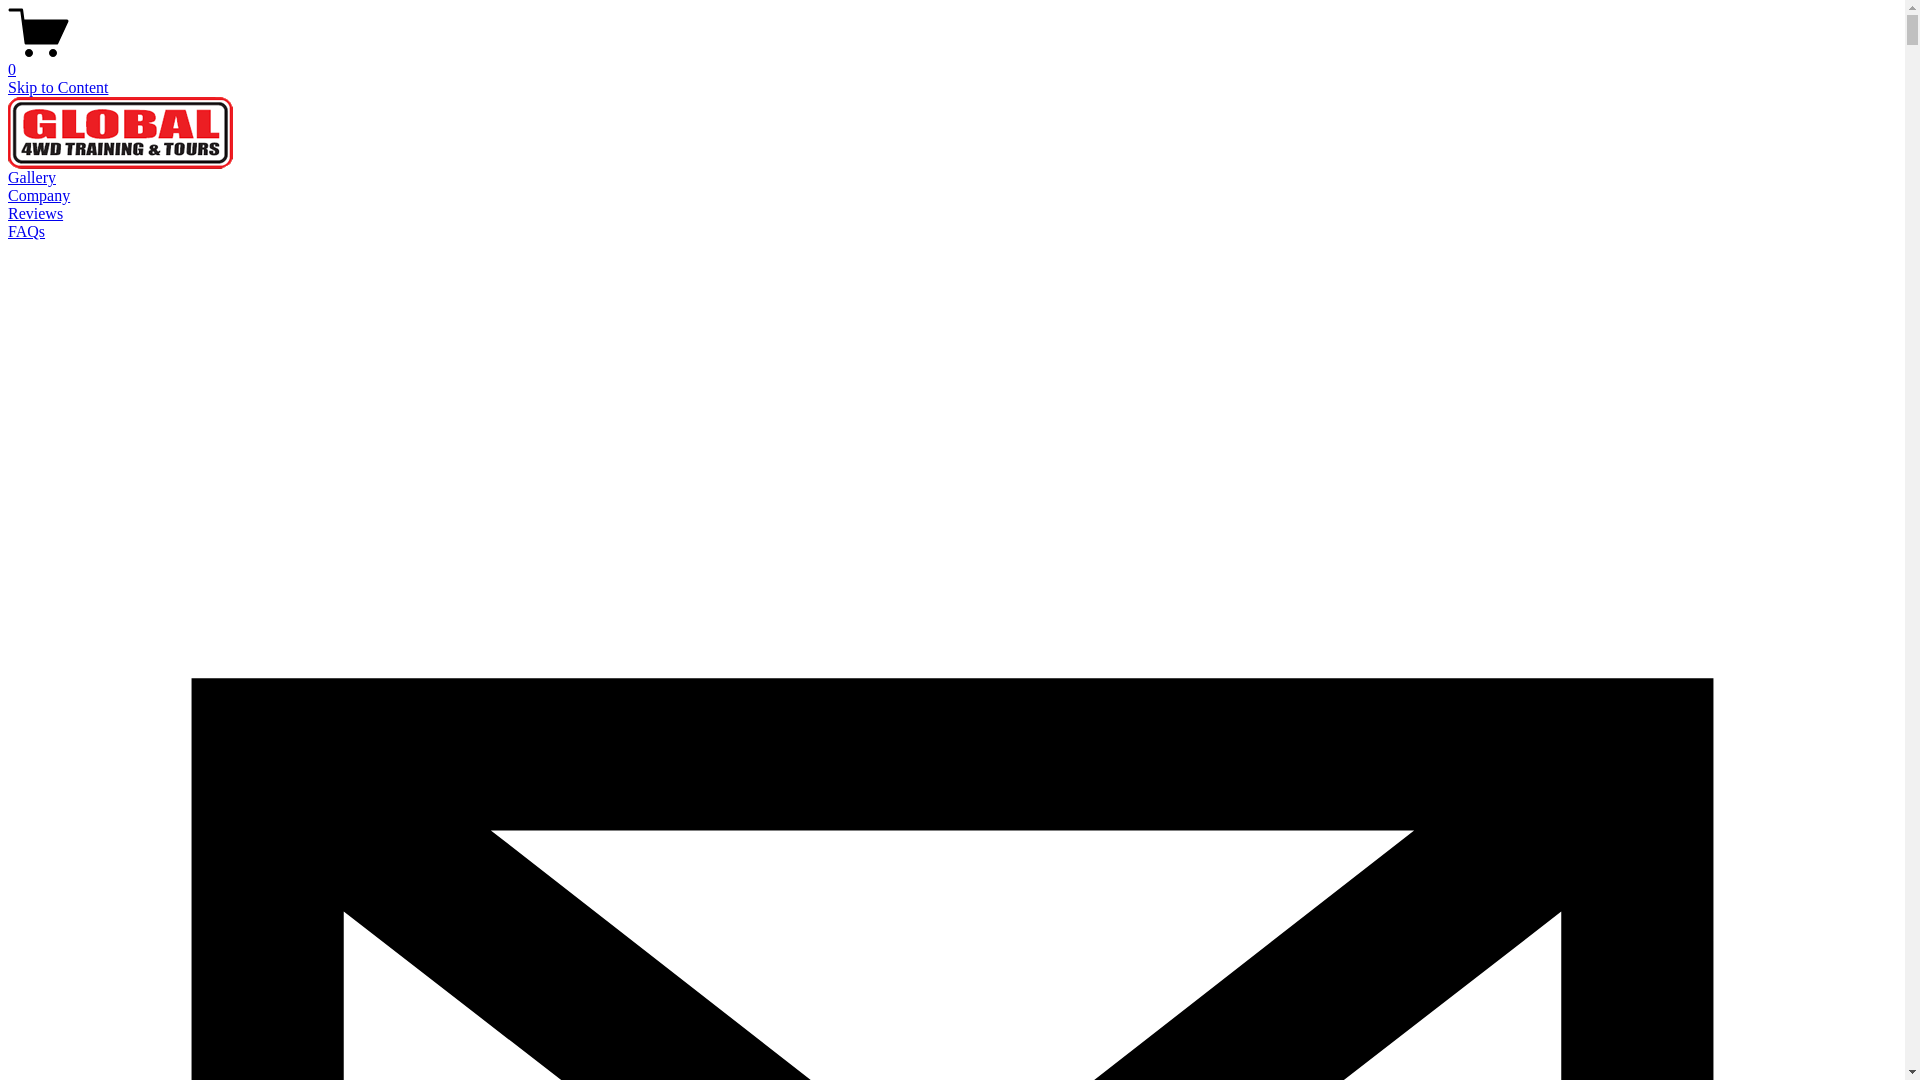  What do you see at coordinates (58, 88) in the screenshot?
I see `Skip to Content` at bounding box center [58, 88].